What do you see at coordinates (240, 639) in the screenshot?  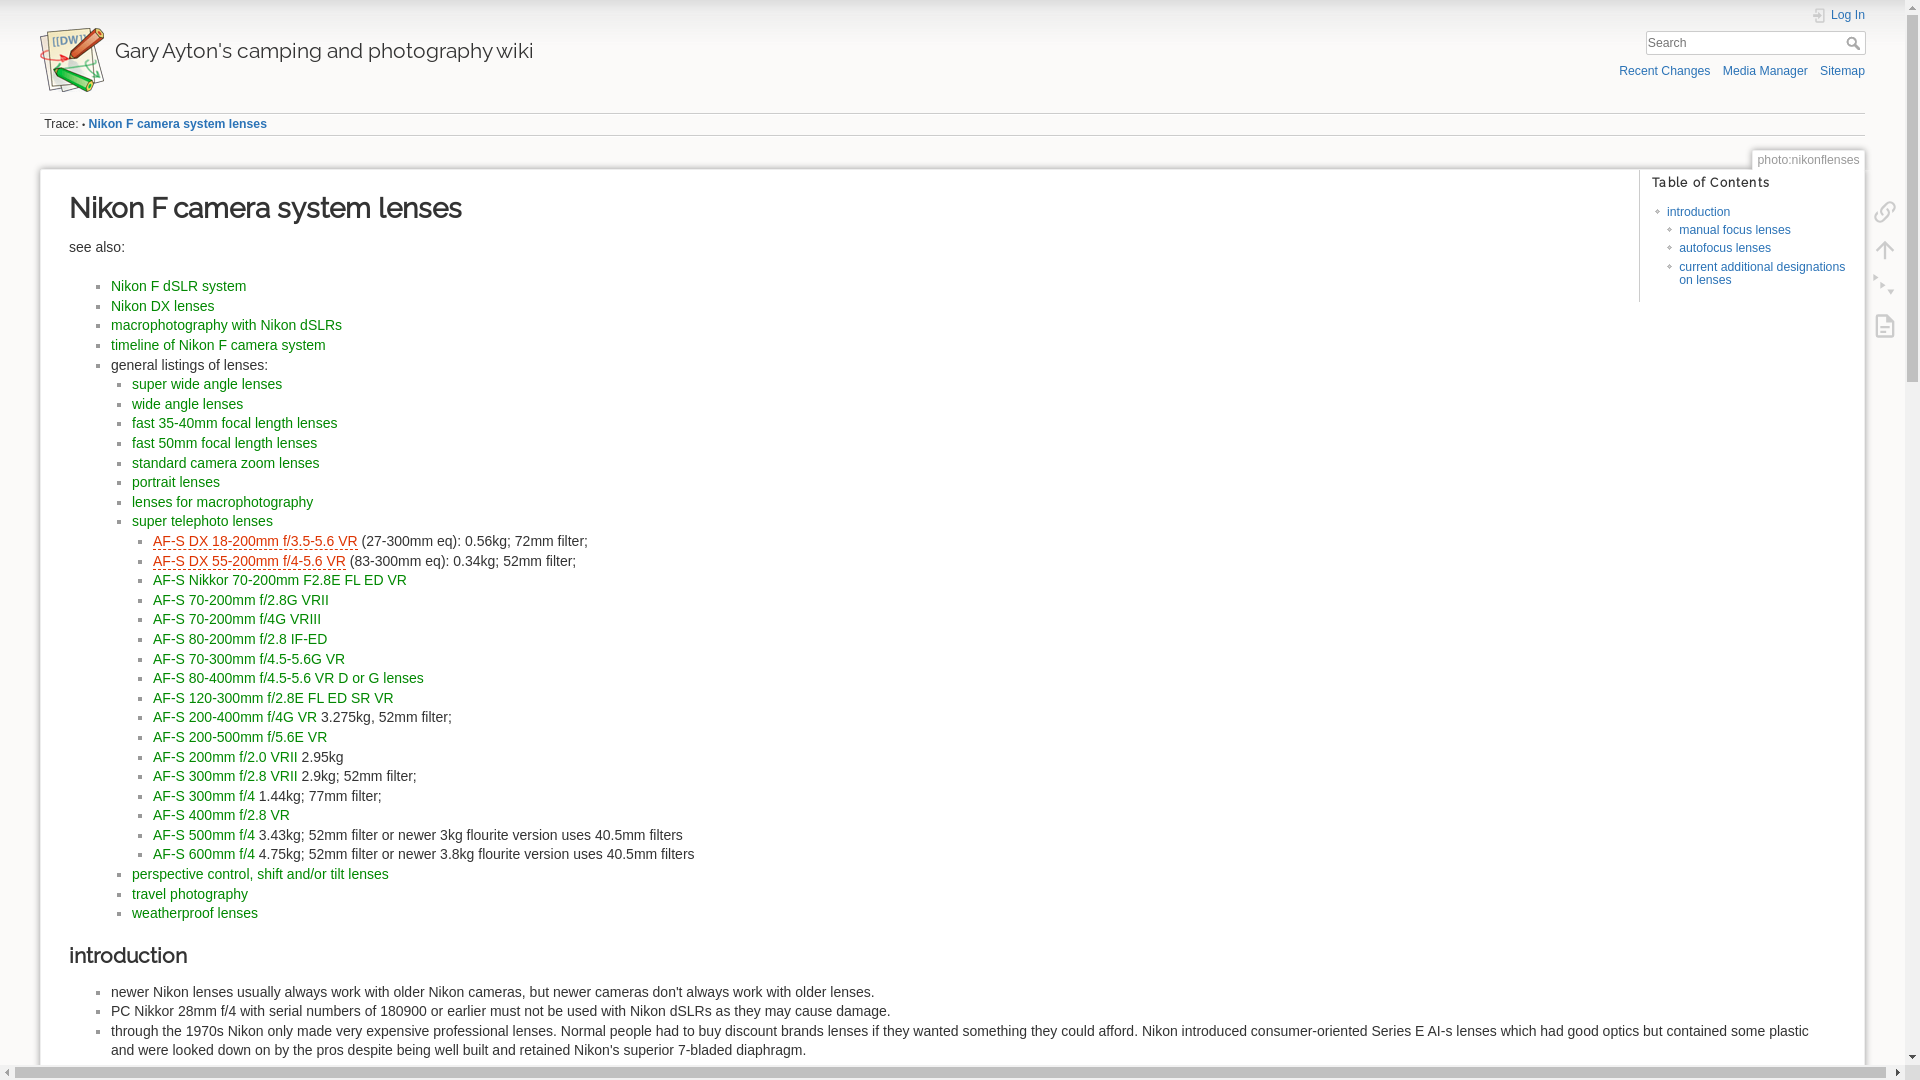 I see `AF-S 80-200mm f/2.8 IF-ED` at bounding box center [240, 639].